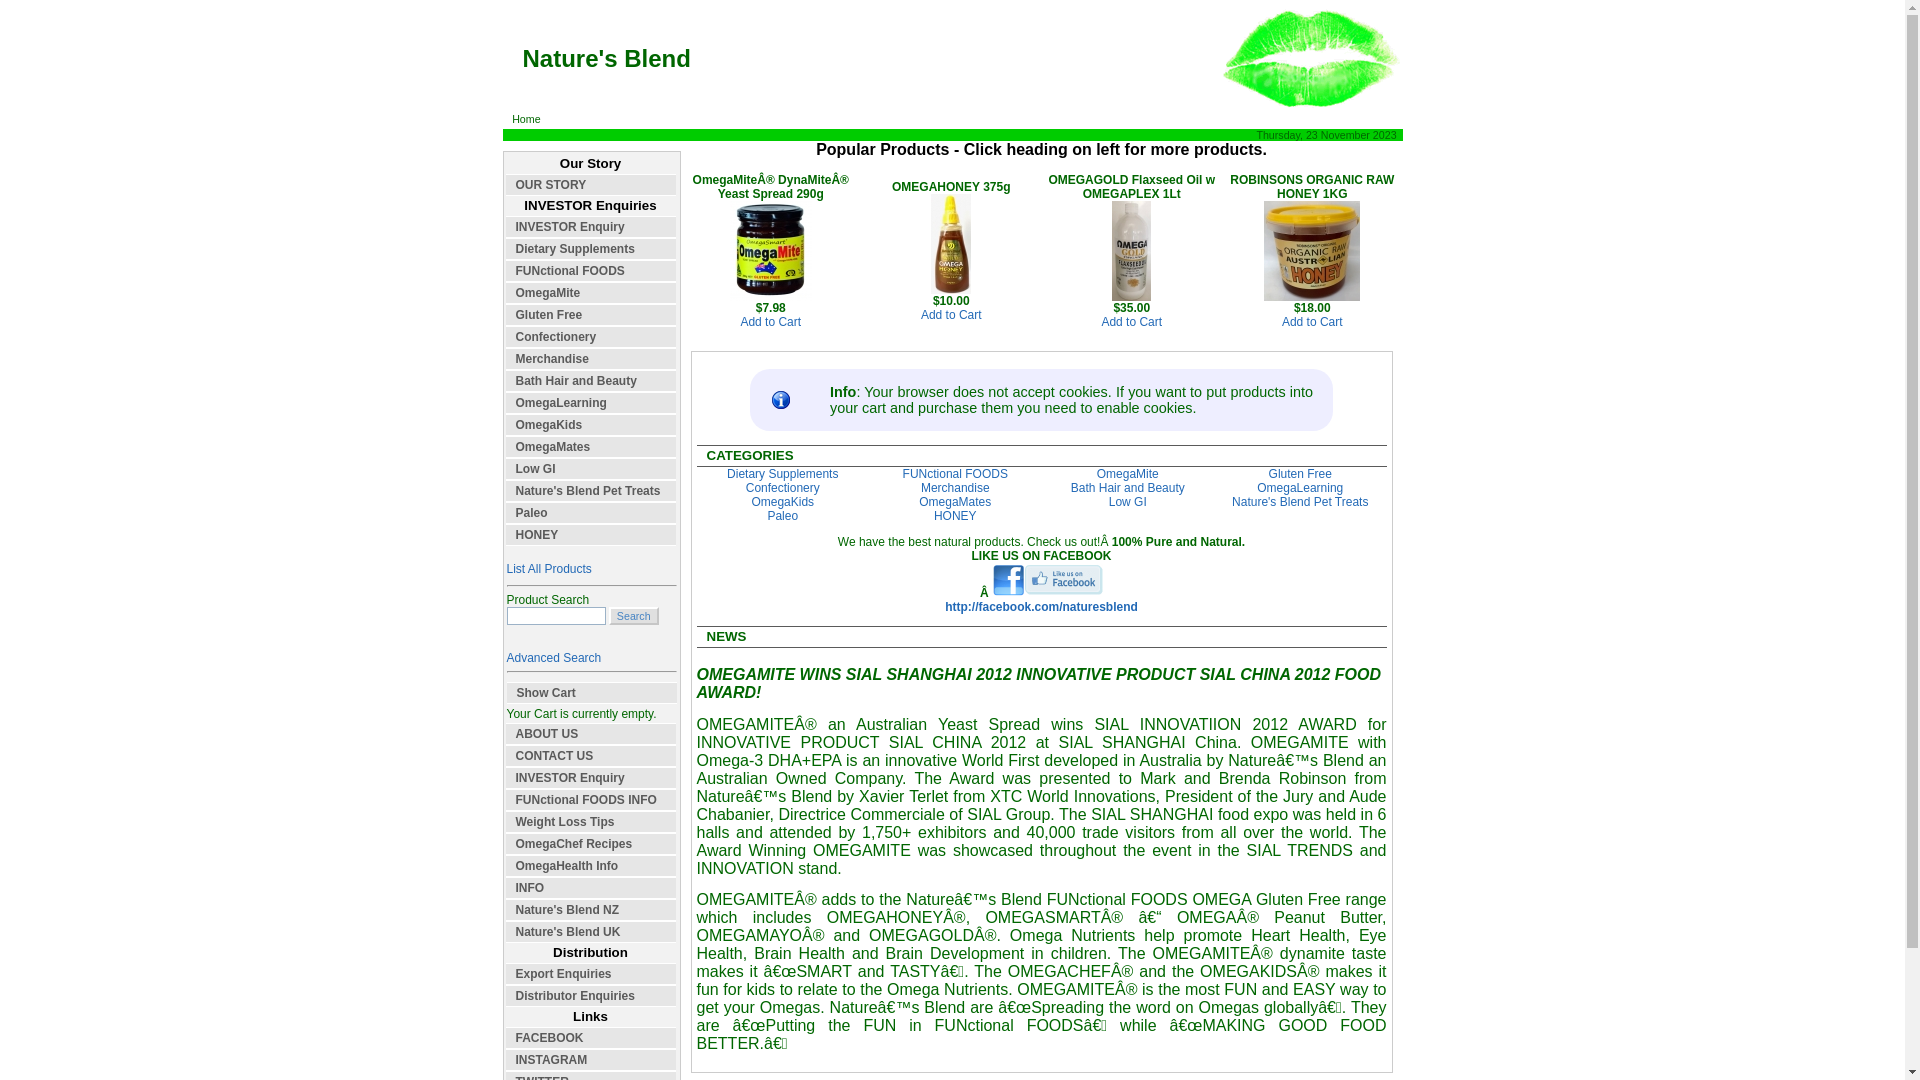 This screenshot has height=1080, width=1920. I want to click on OMEGAGOLD Flaxseed Oil w OMEGAPLEX 1Lt, so click(1132, 297).